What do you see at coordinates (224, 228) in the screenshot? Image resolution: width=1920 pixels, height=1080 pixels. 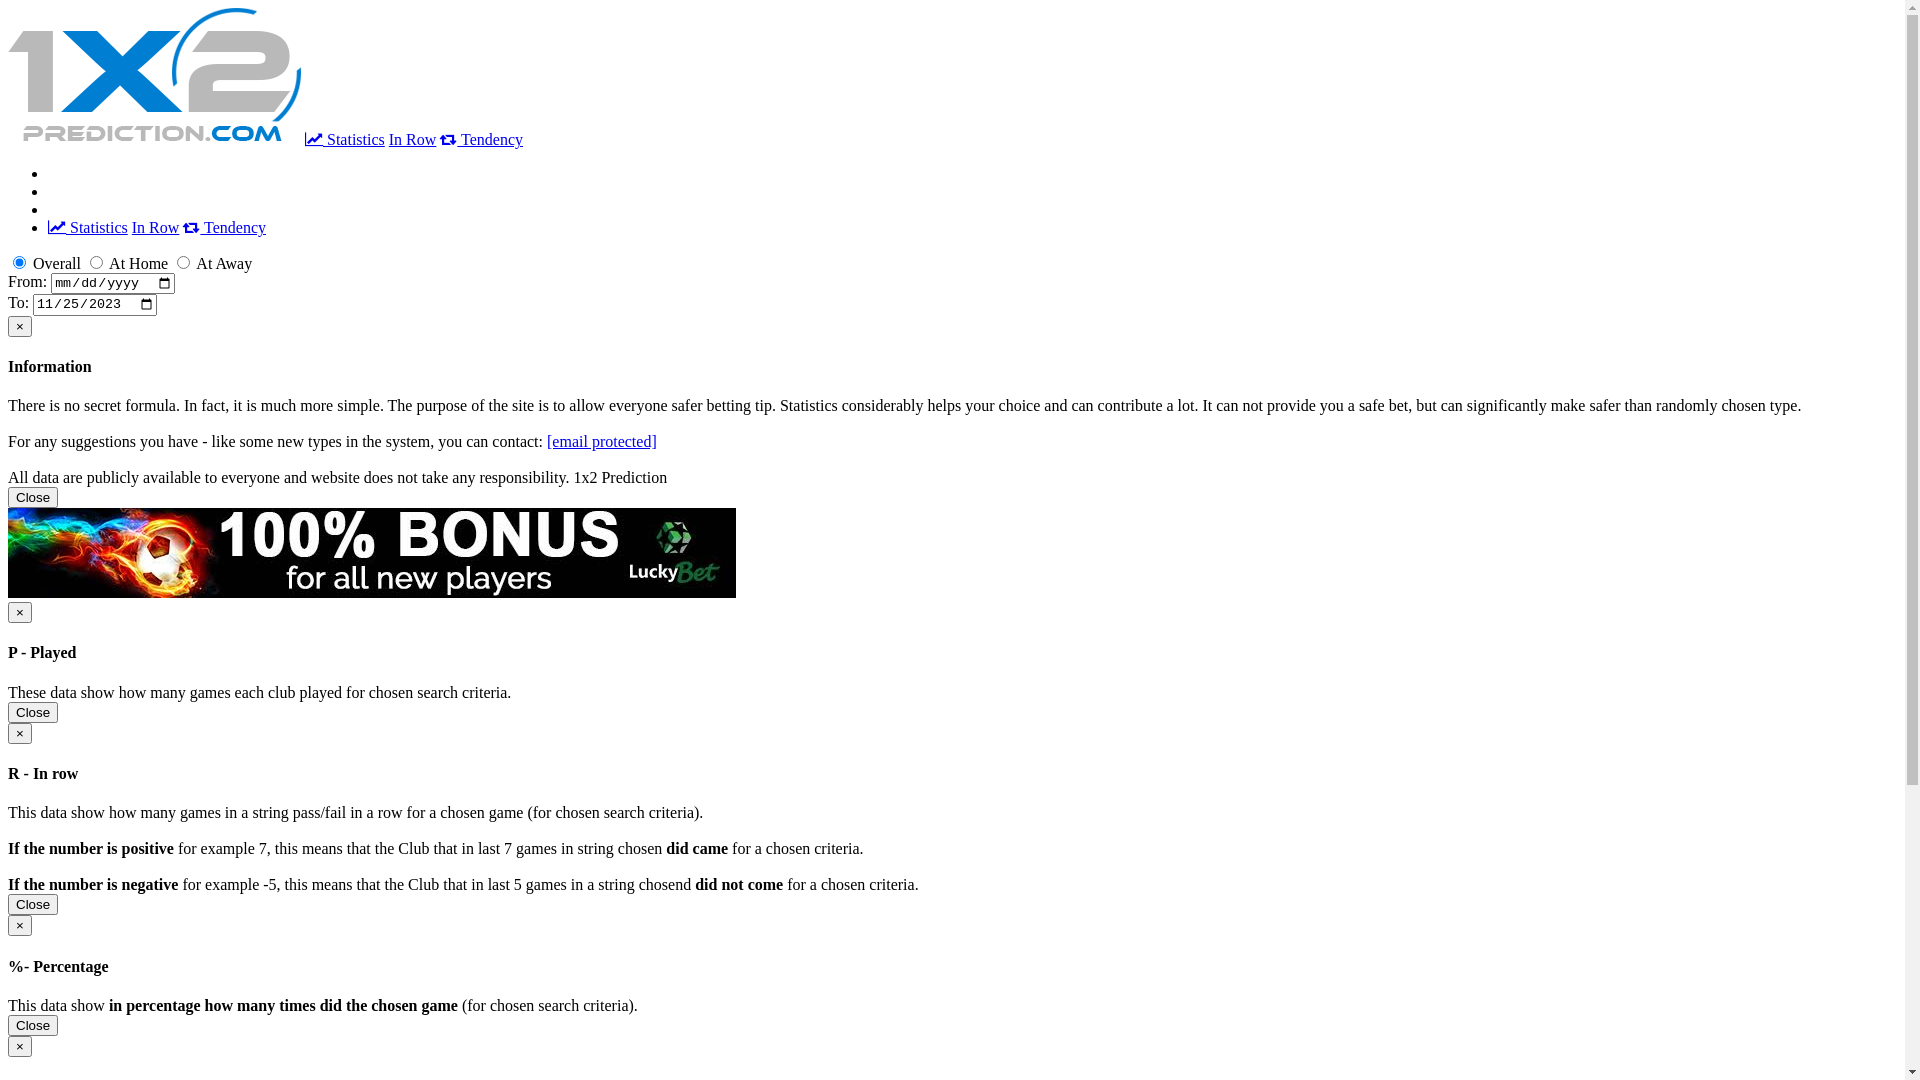 I see `Tendency` at bounding box center [224, 228].